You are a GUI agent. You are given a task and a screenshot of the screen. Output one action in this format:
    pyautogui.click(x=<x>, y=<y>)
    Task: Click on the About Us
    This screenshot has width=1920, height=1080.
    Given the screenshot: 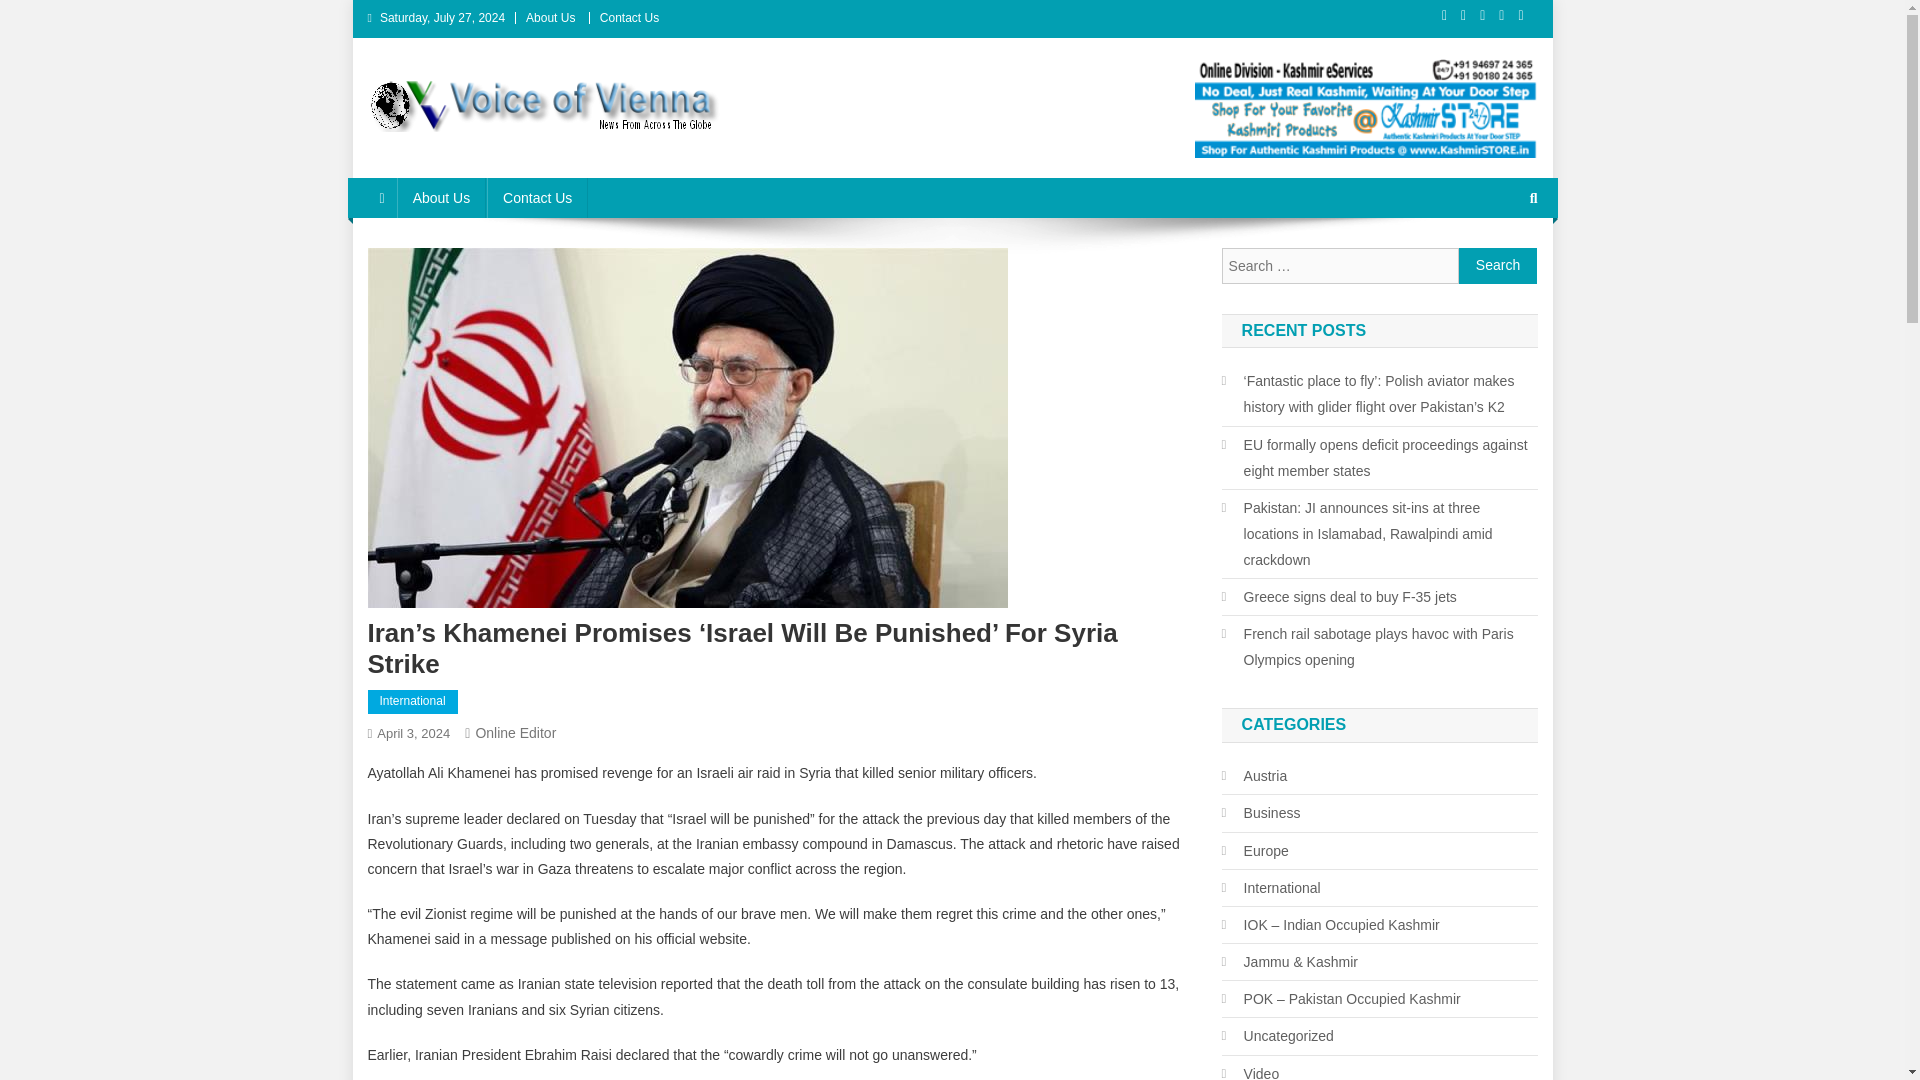 What is the action you would take?
    pyautogui.click(x=550, y=17)
    